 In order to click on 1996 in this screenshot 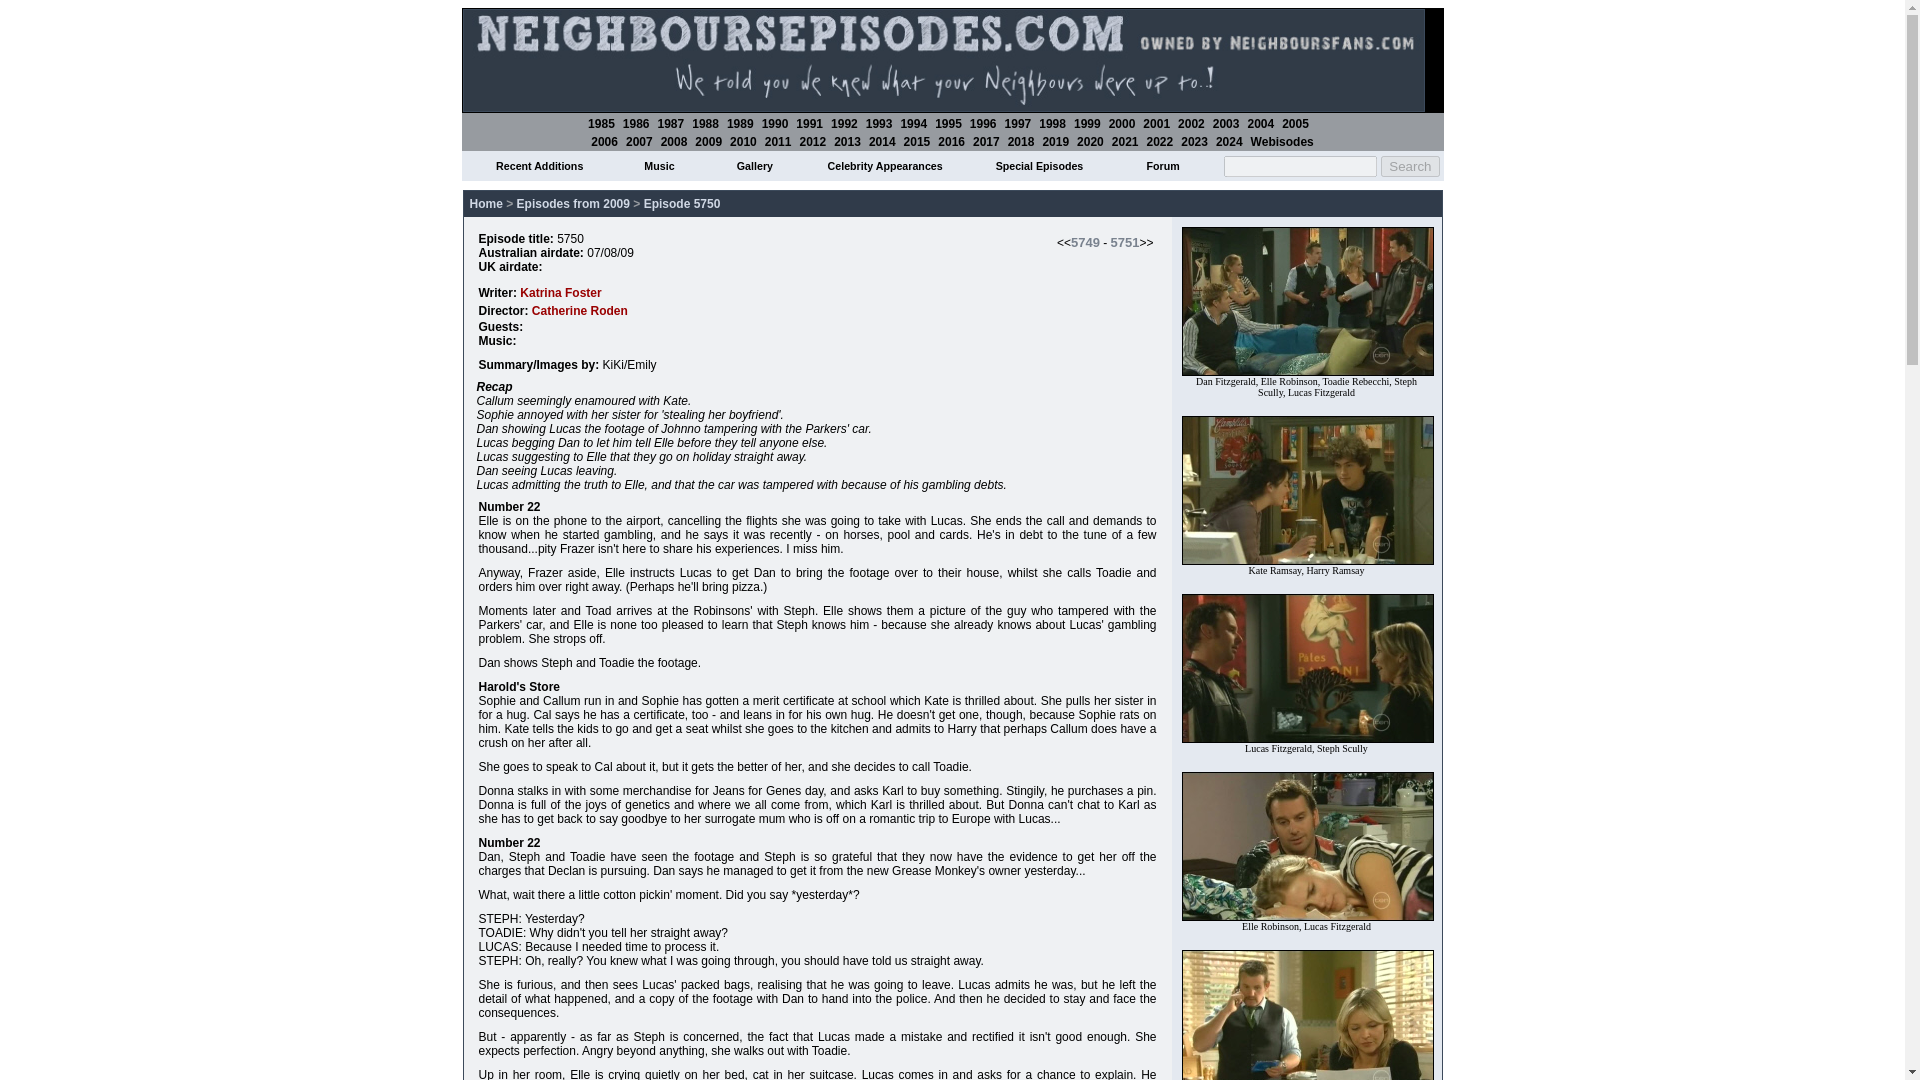, I will do `click(982, 123)`.